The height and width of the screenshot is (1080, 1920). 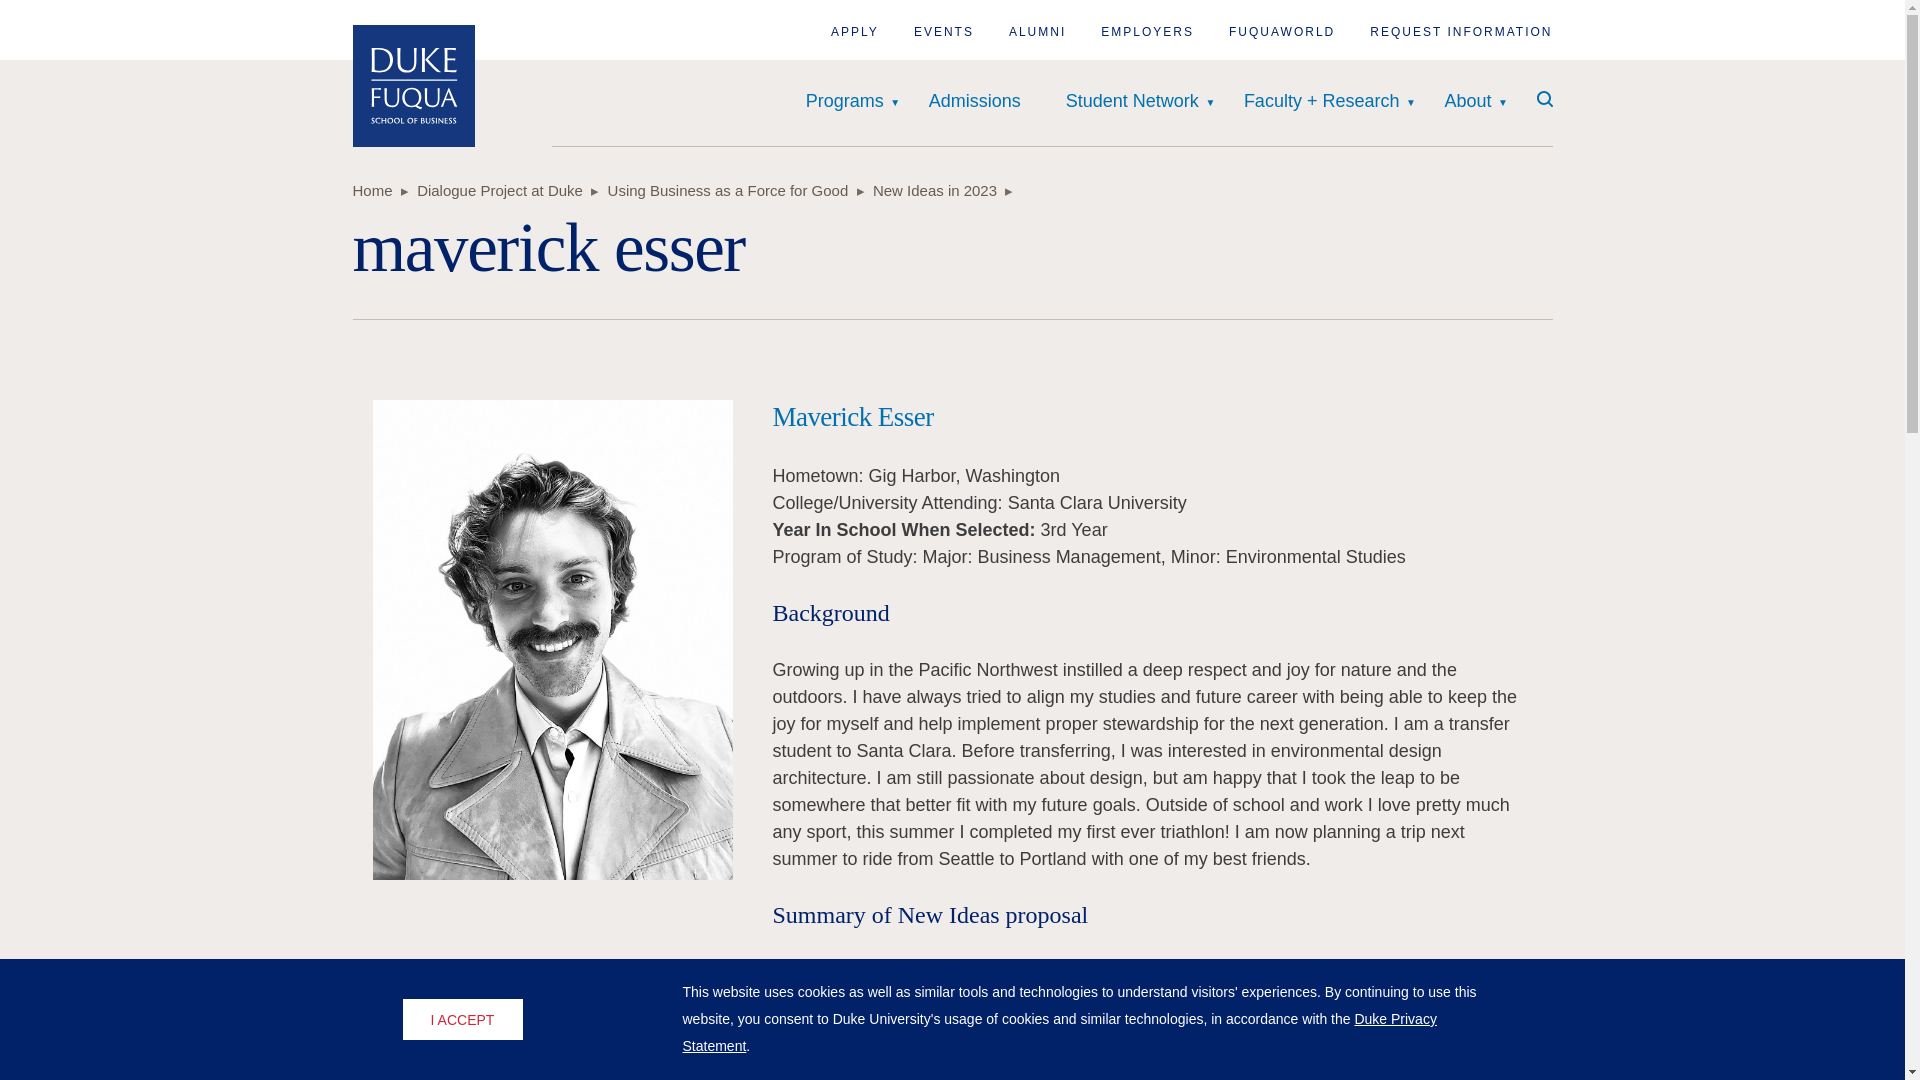 I want to click on Admissions, so click(x=975, y=102).